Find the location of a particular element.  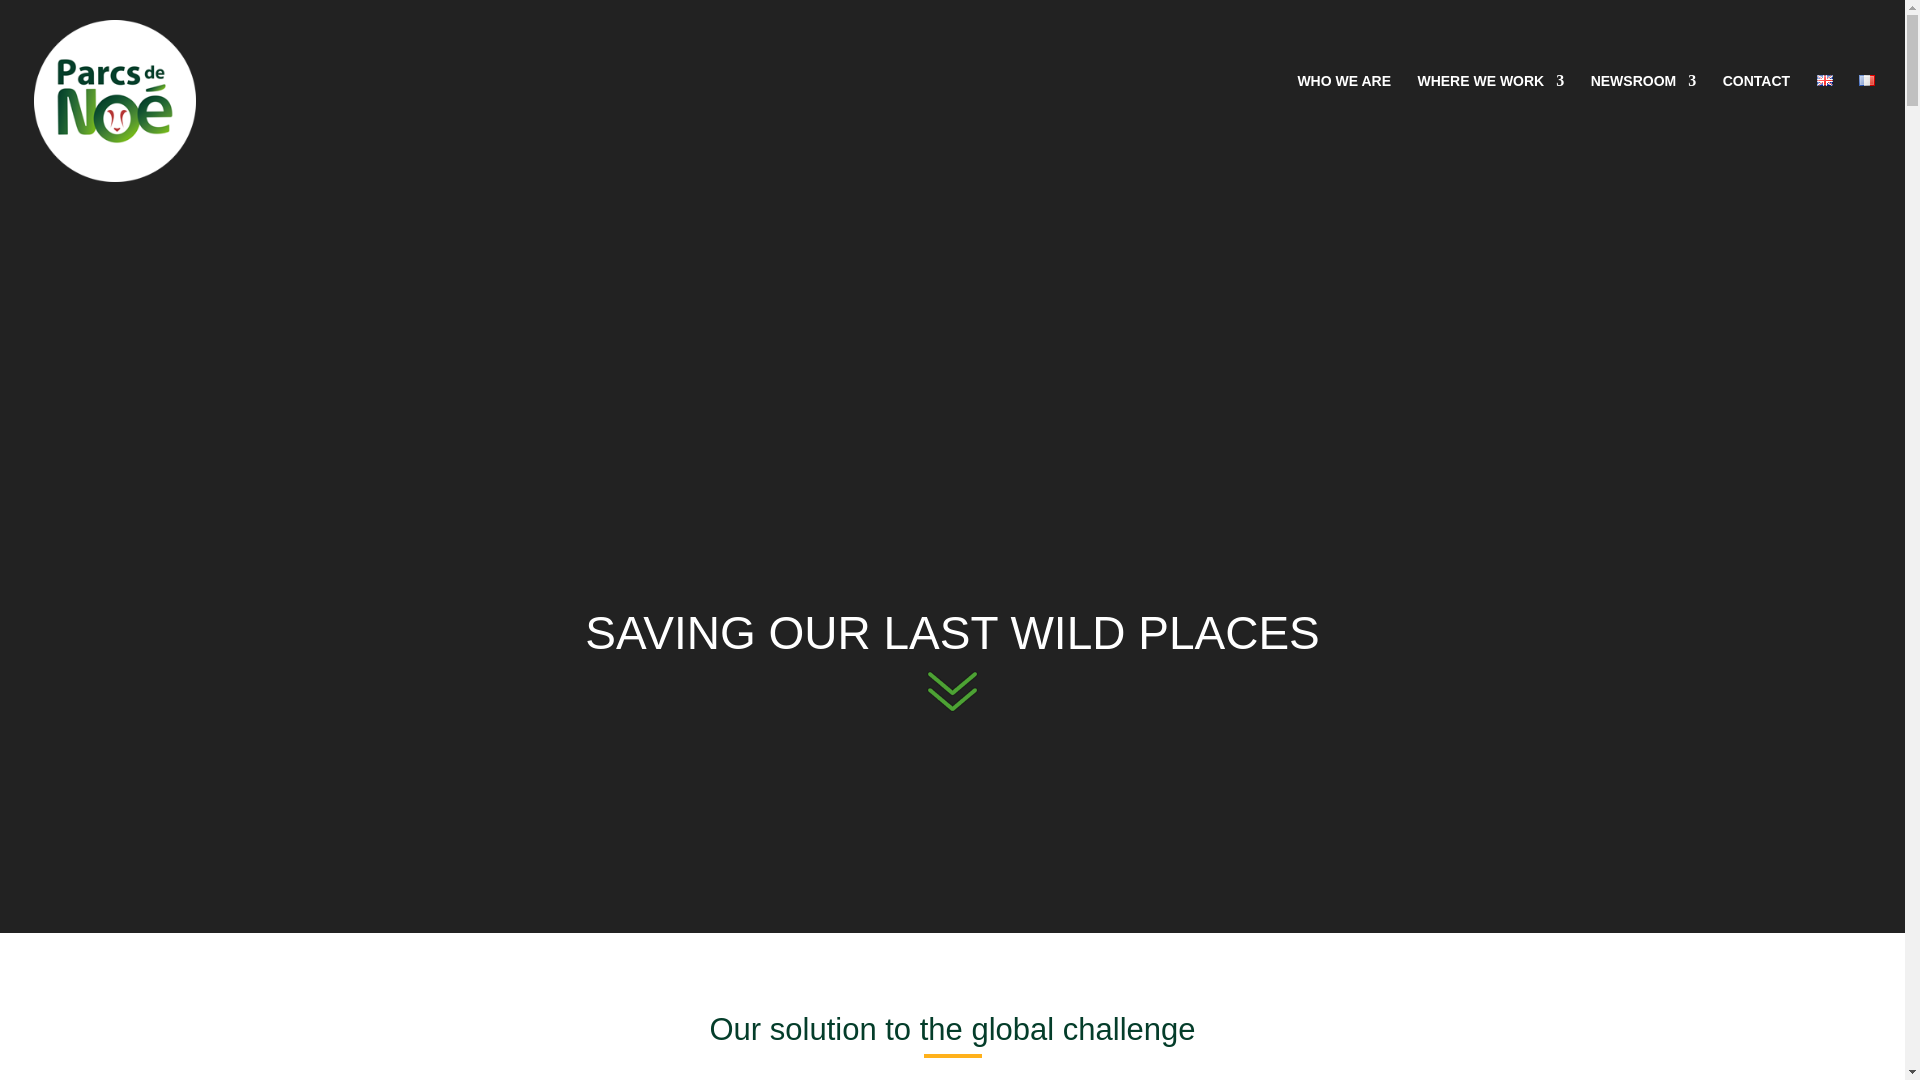

CONTACT is located at coordinates (1756, 118).